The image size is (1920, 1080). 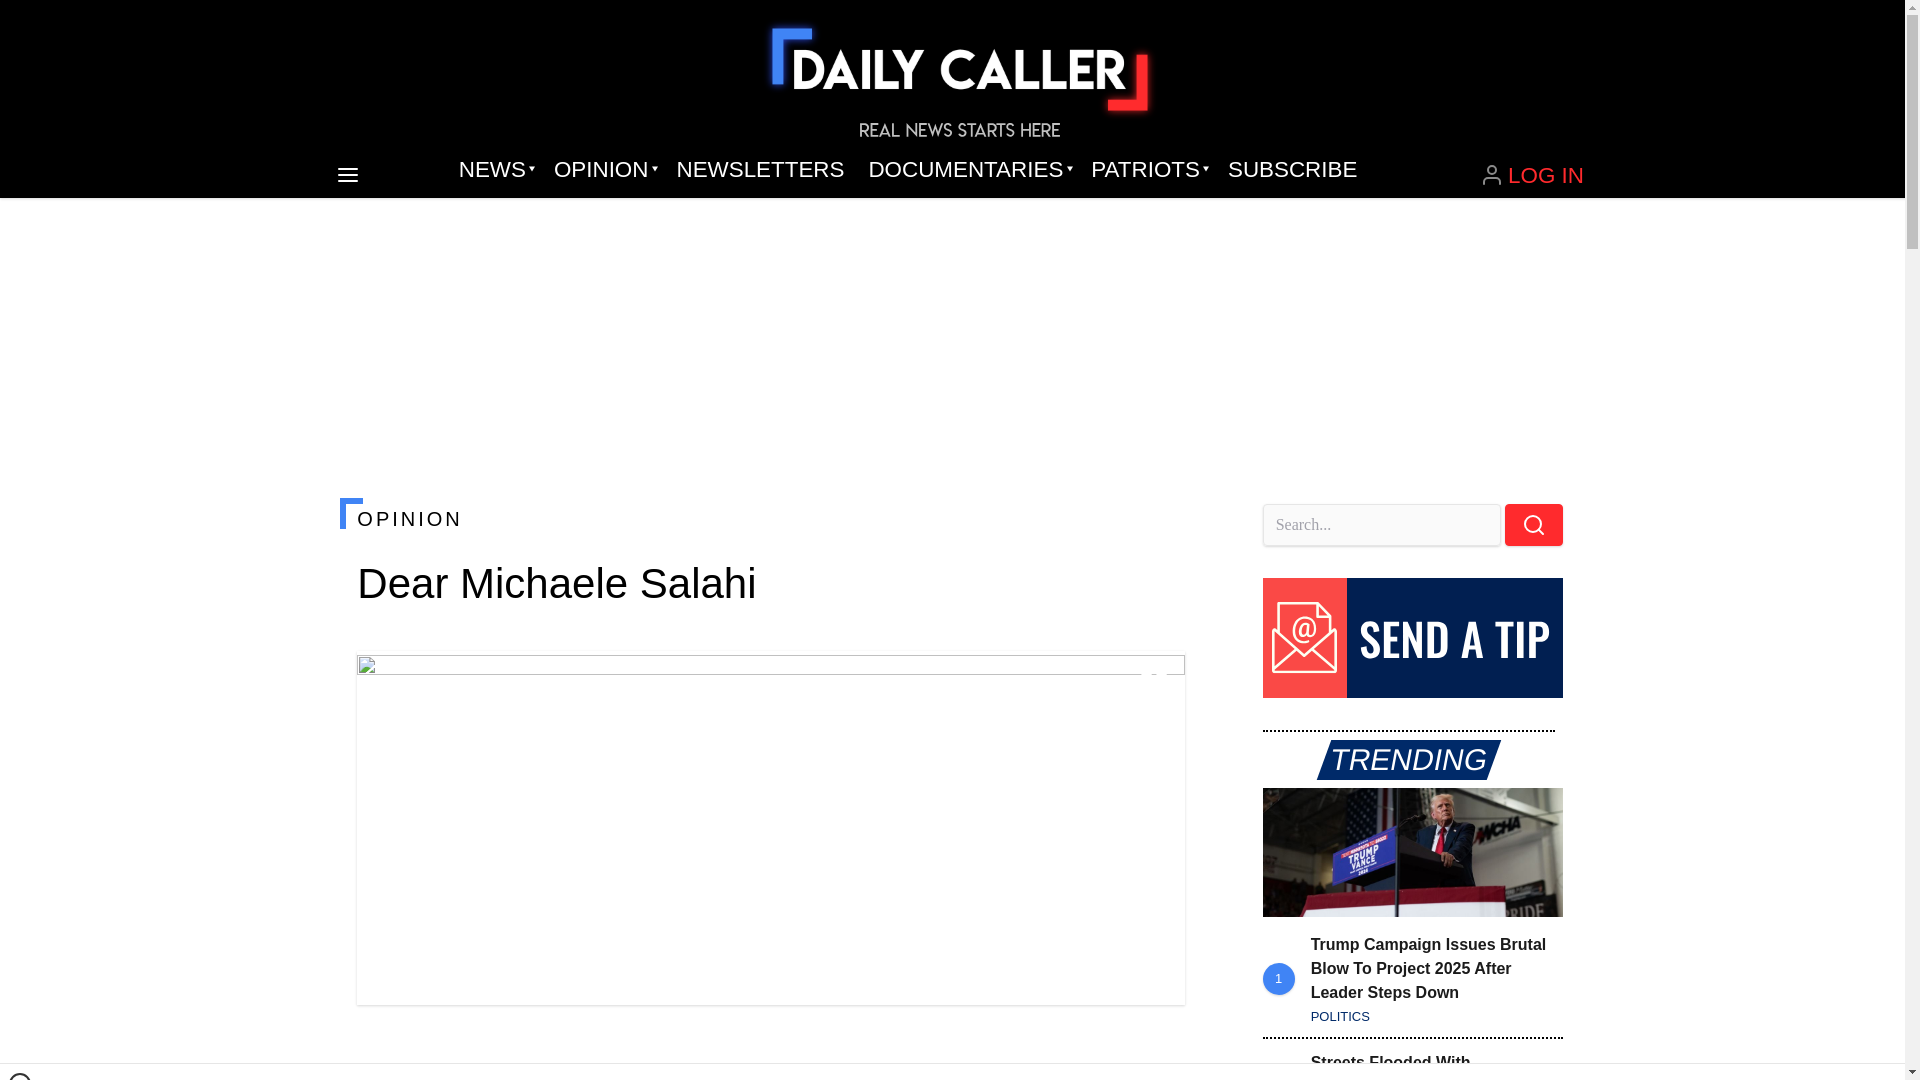 I want to click on PATRIOTS, so click(x=1147, y=170).